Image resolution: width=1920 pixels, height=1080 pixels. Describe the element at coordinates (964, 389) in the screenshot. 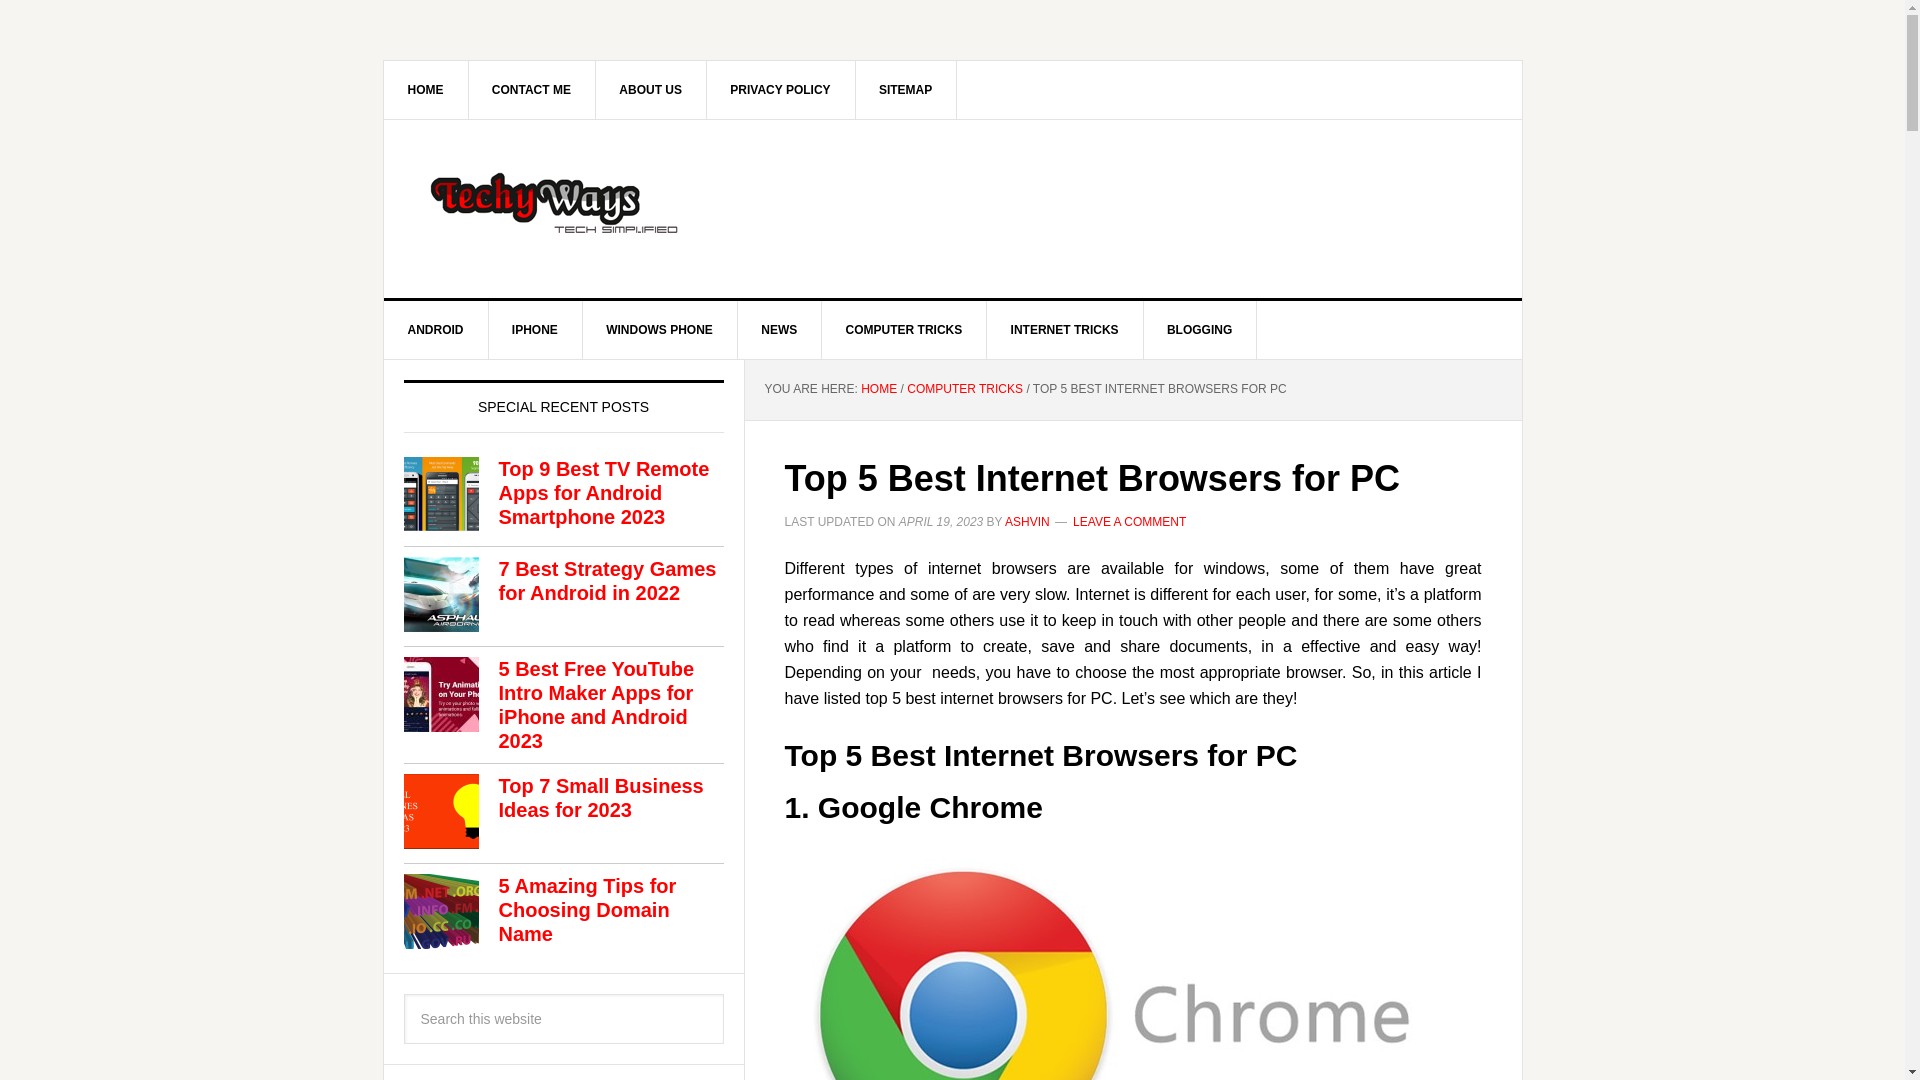

I see `COMPUTER TRICKS` at that location.